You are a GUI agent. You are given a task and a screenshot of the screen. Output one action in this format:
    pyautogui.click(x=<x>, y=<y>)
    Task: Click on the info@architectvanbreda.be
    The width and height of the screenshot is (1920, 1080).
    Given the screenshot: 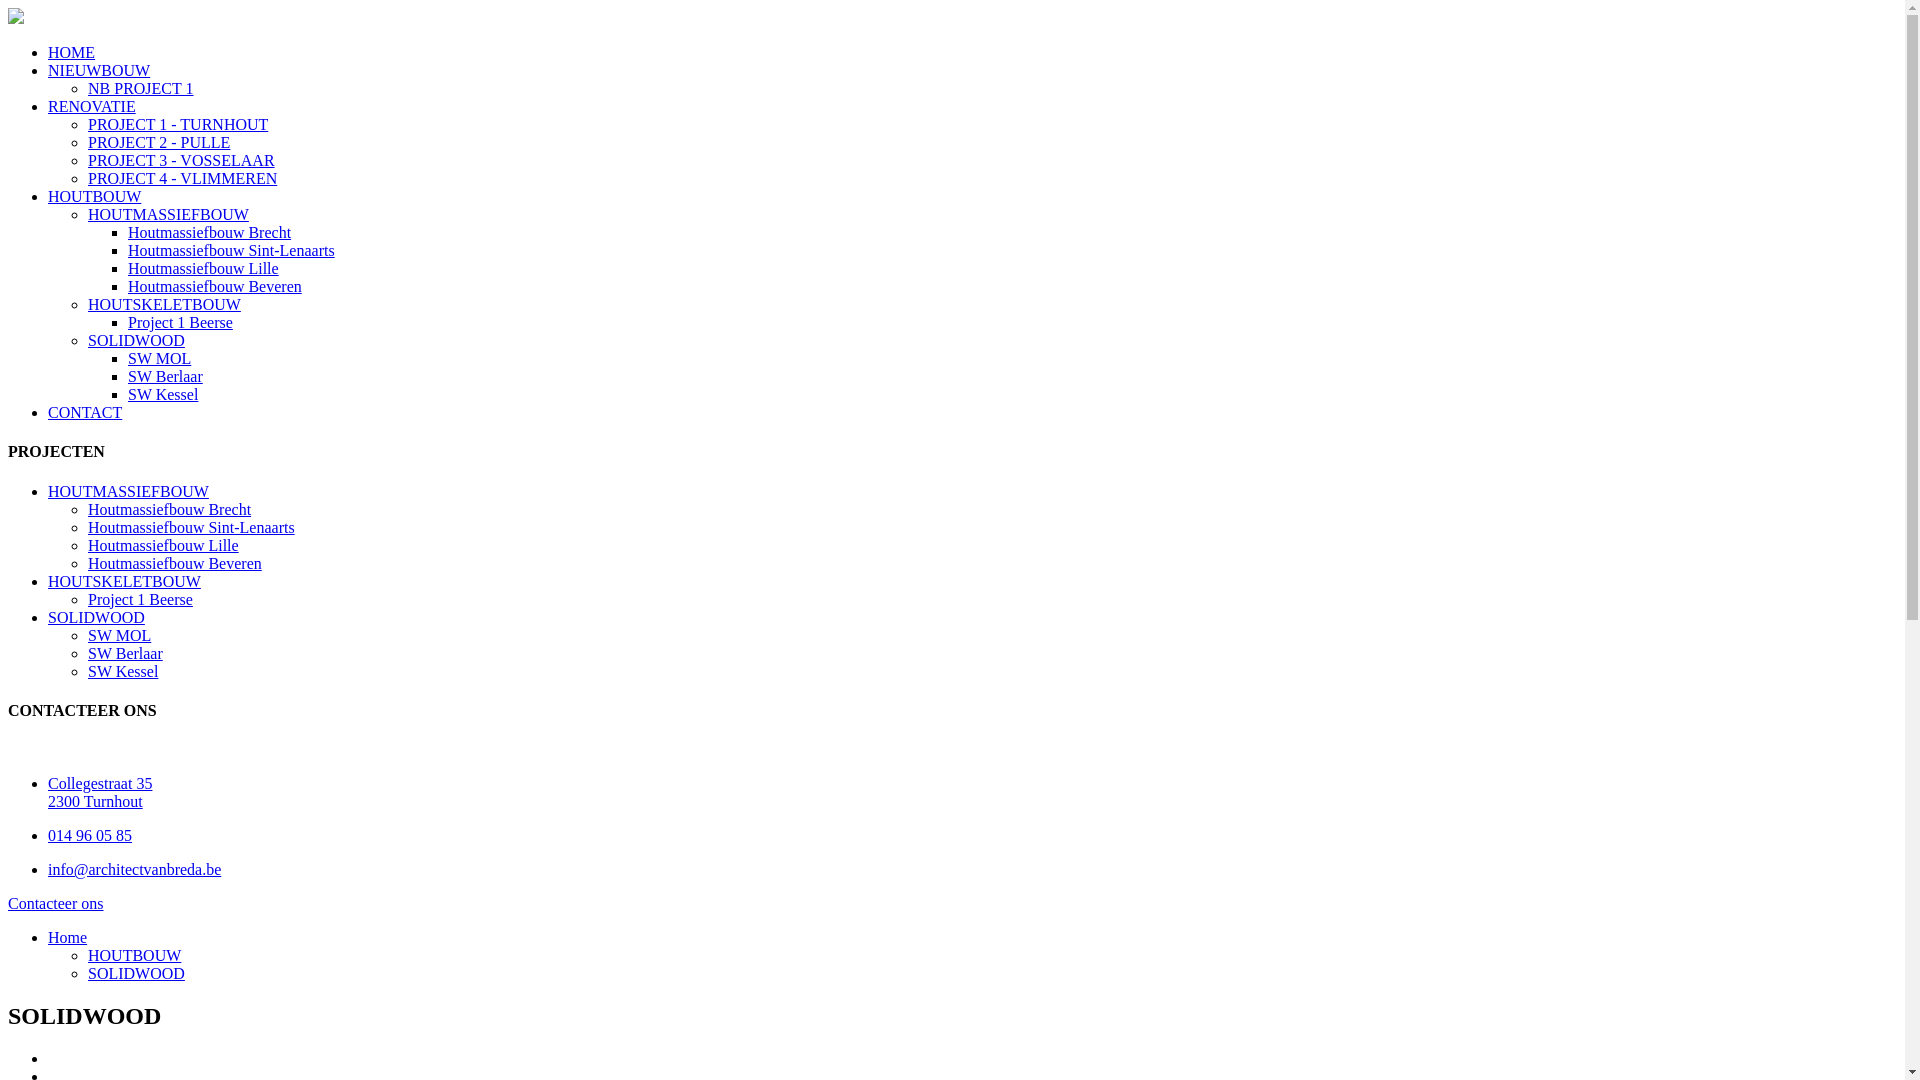 What is the action you would take?
    pyautogui.click(x=134, y=870)
    